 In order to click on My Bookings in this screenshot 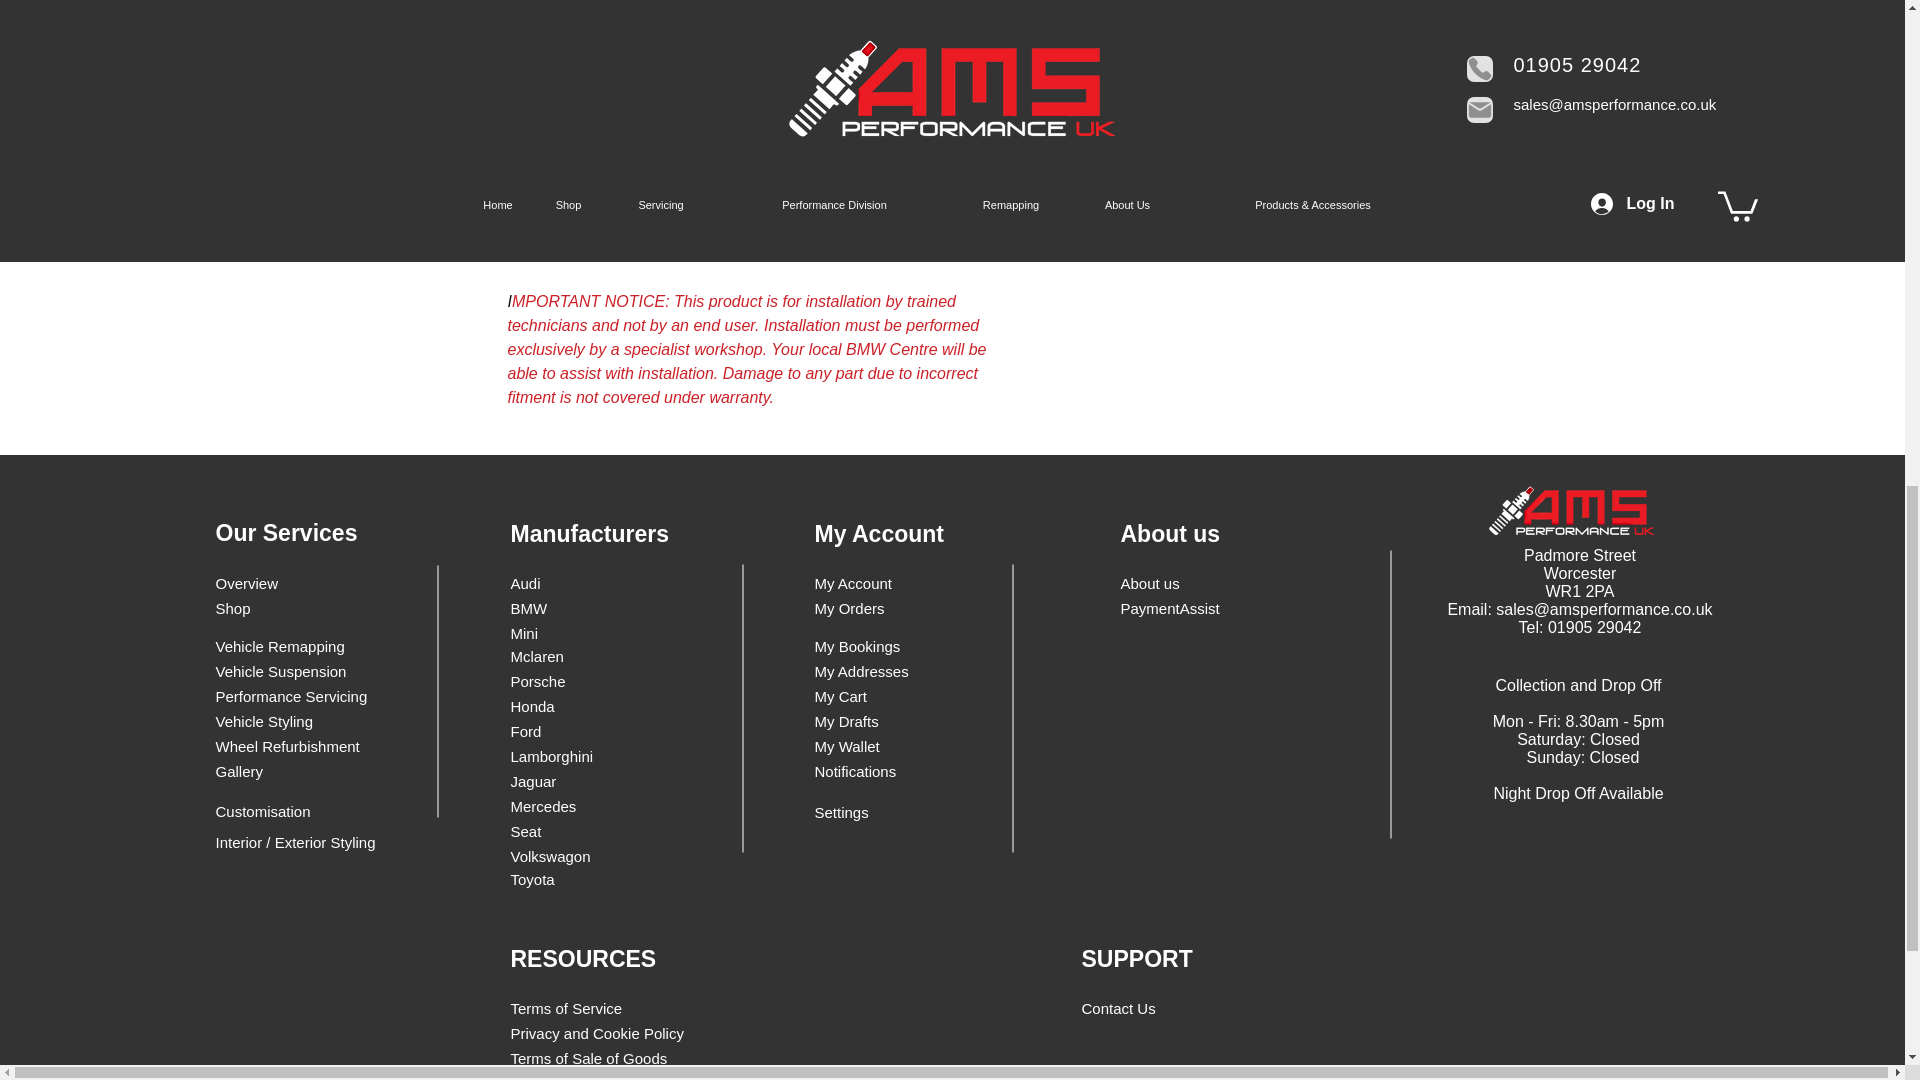, I will do `click(864, 646)`.